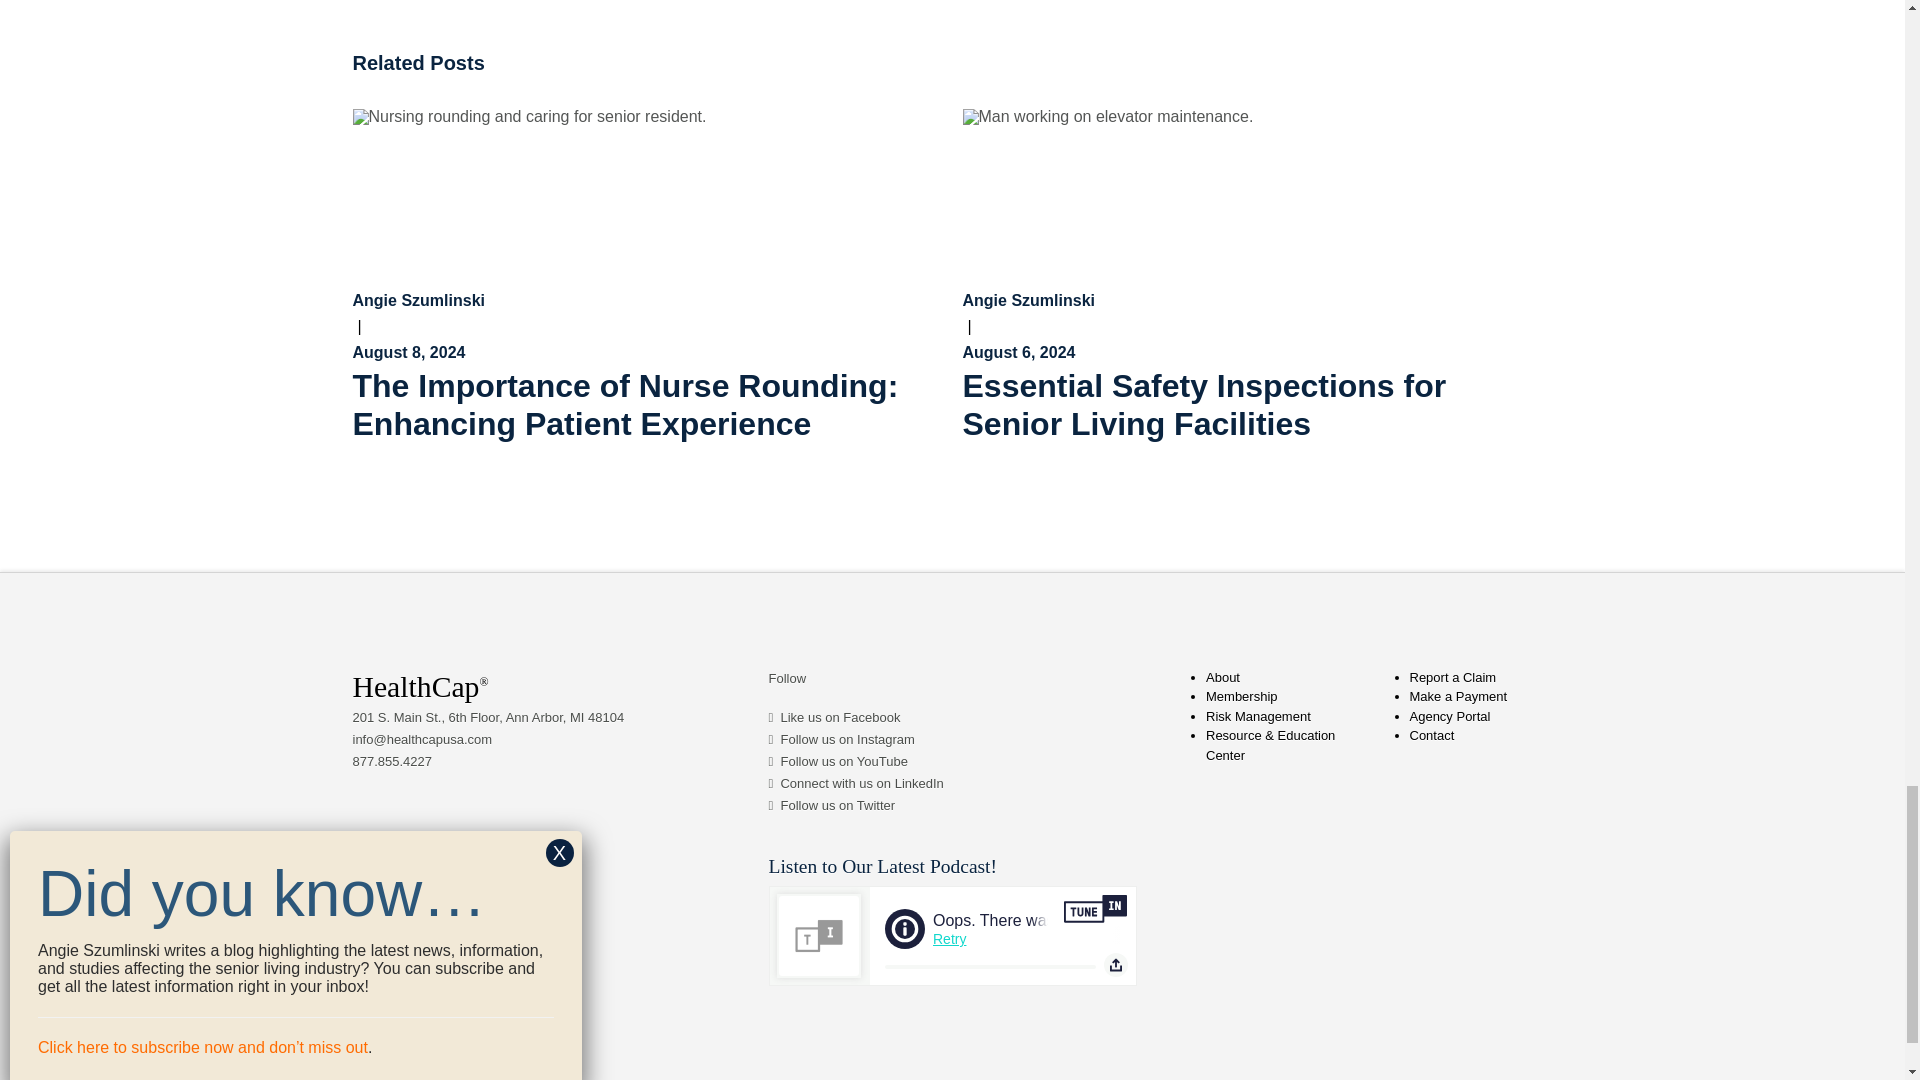  What do you see at coordinates (1453, 676) in the screenshot?
I see `Report a Claim` at bounding box center [1453, 676].